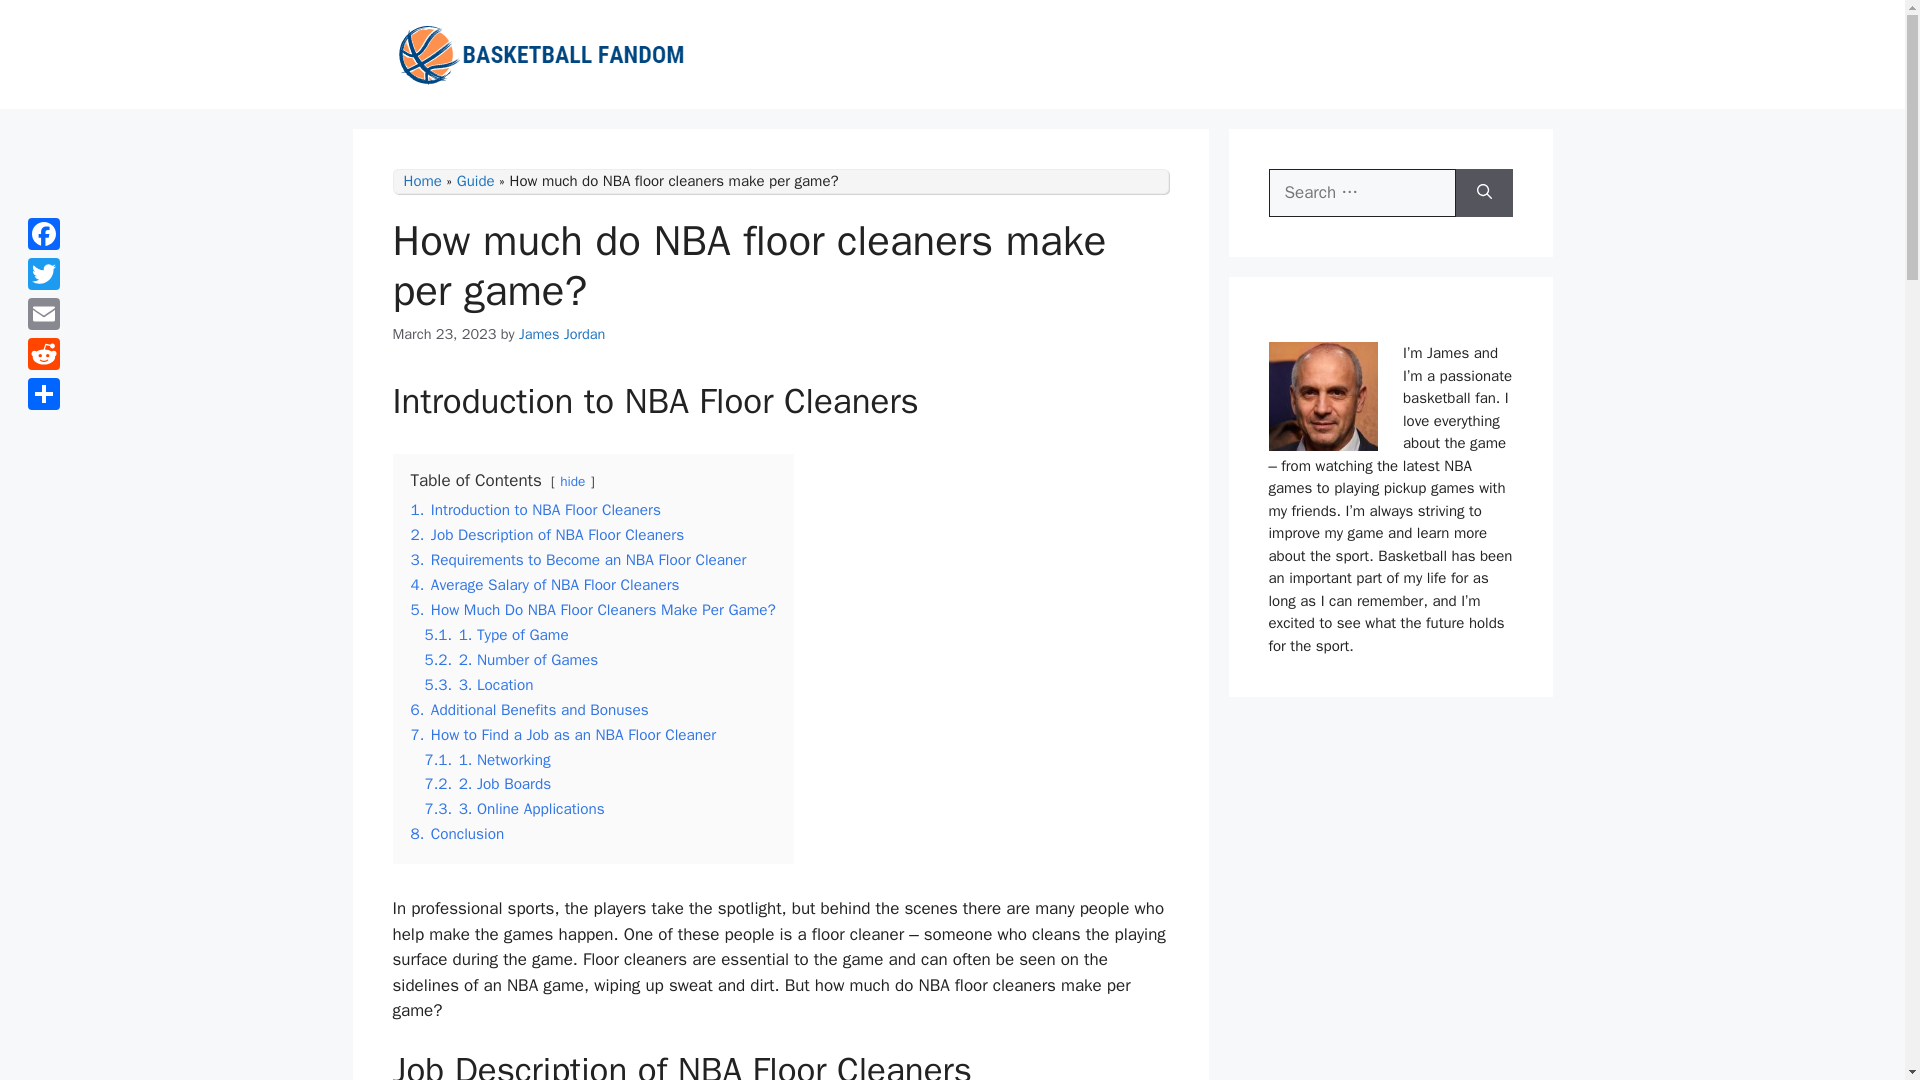  I want to click on View all posts by James Jordan, so click(562, 334).